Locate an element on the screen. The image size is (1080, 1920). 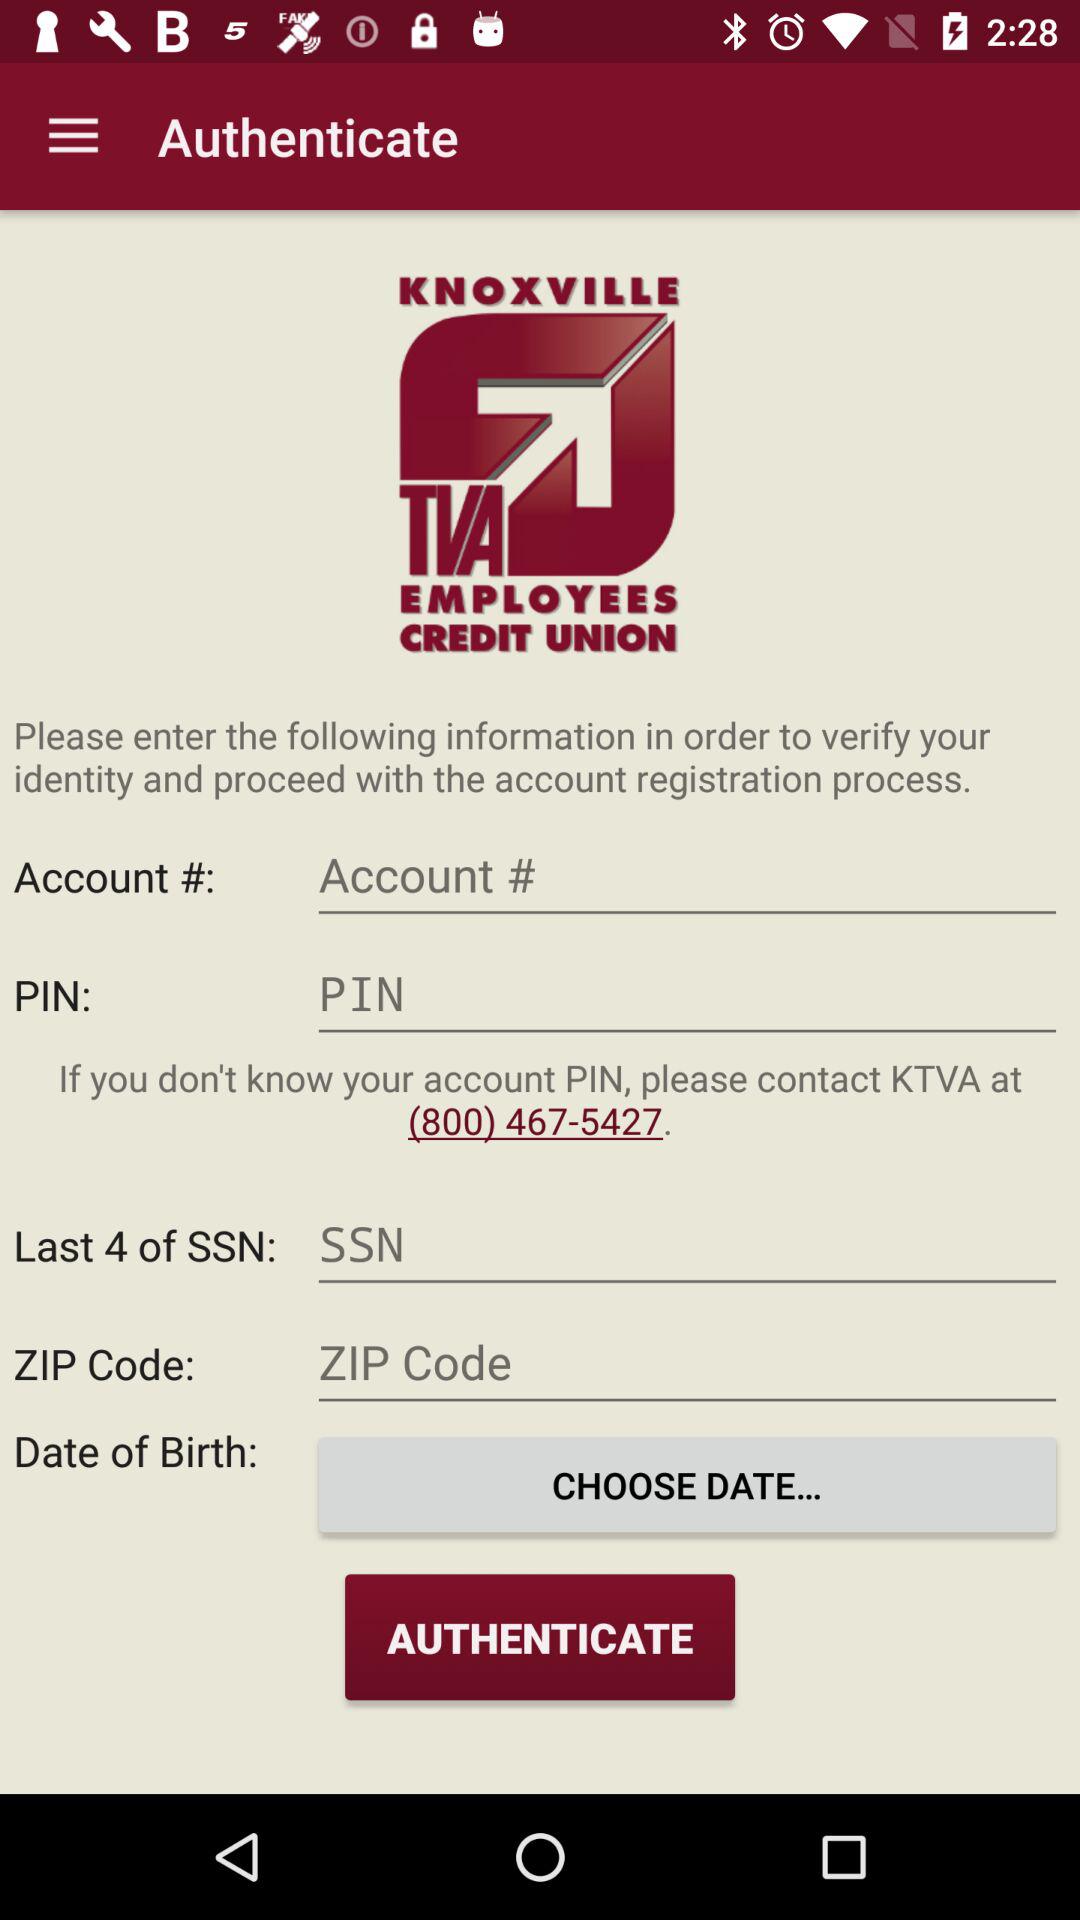
type last 4 of ssn is located at coordinates (687, 1244).